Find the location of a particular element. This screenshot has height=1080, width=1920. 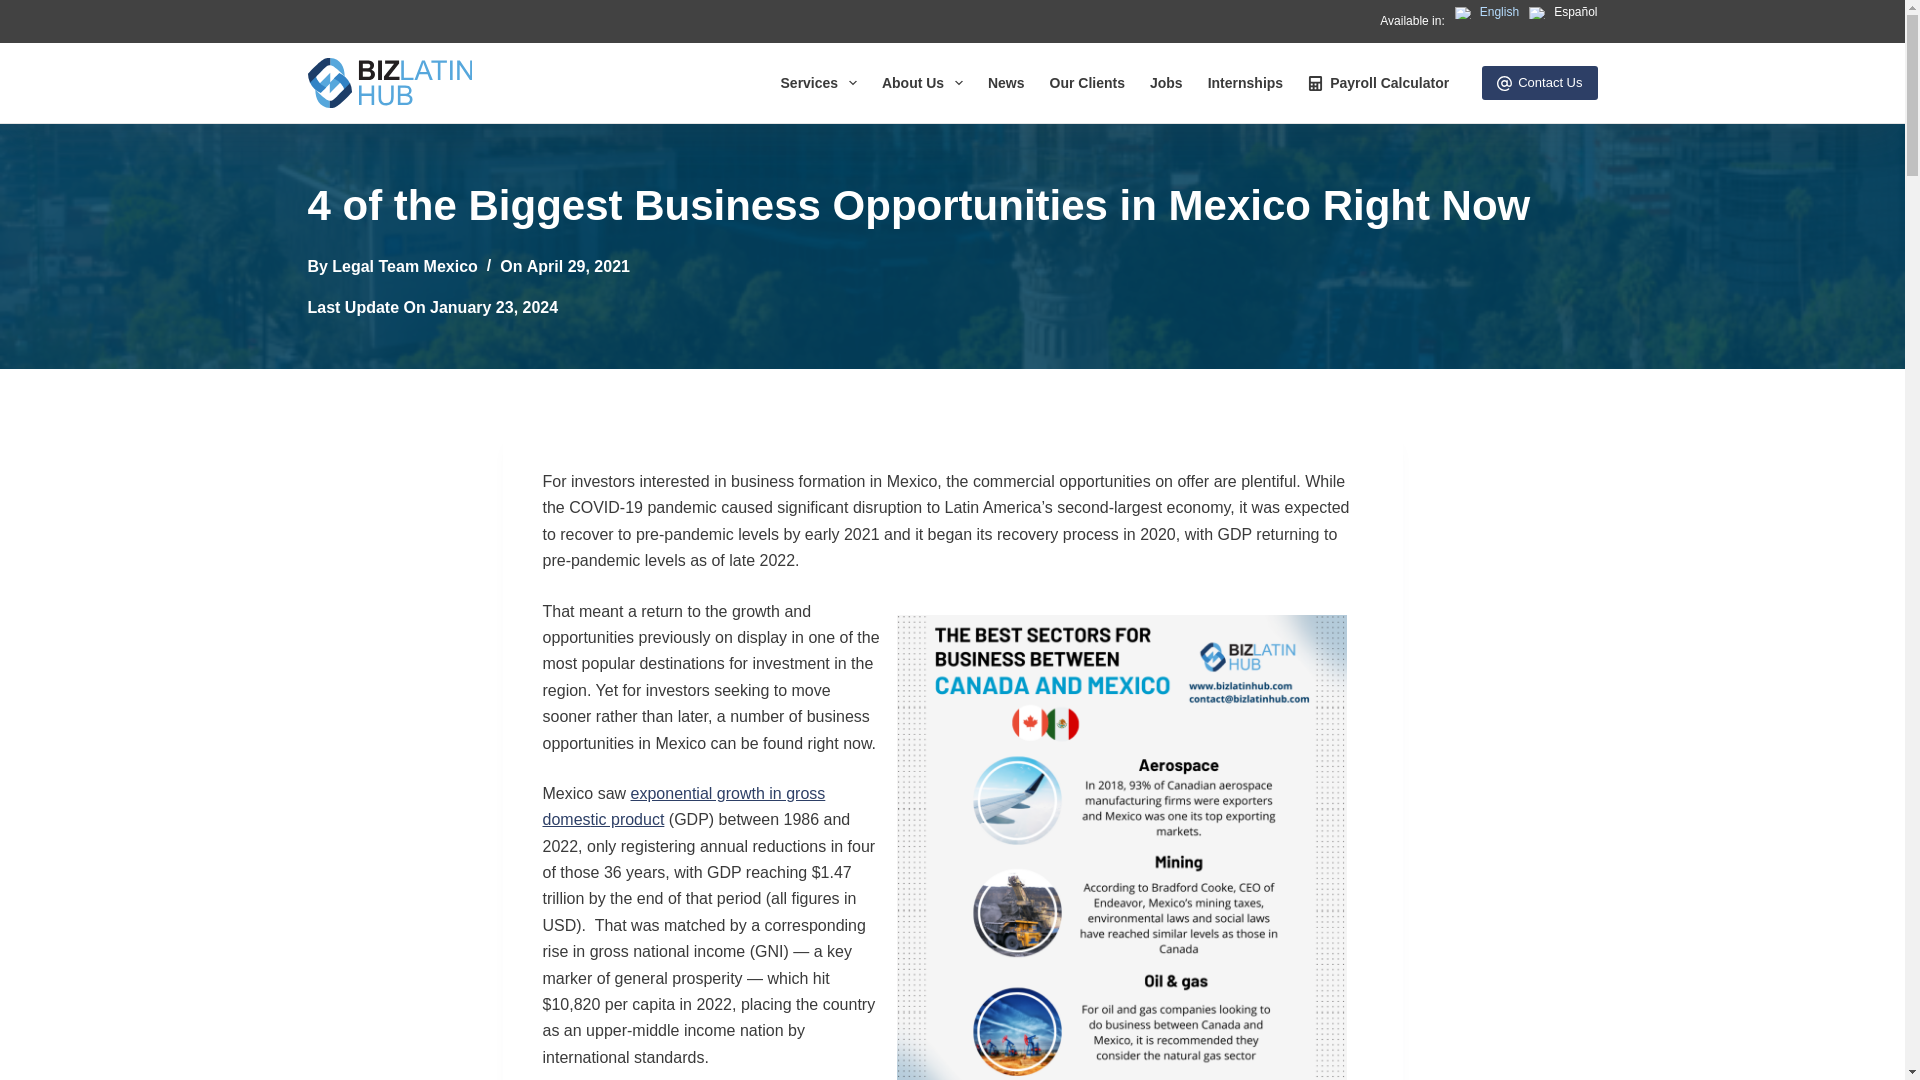

English is located at coordinates (1486, 12).